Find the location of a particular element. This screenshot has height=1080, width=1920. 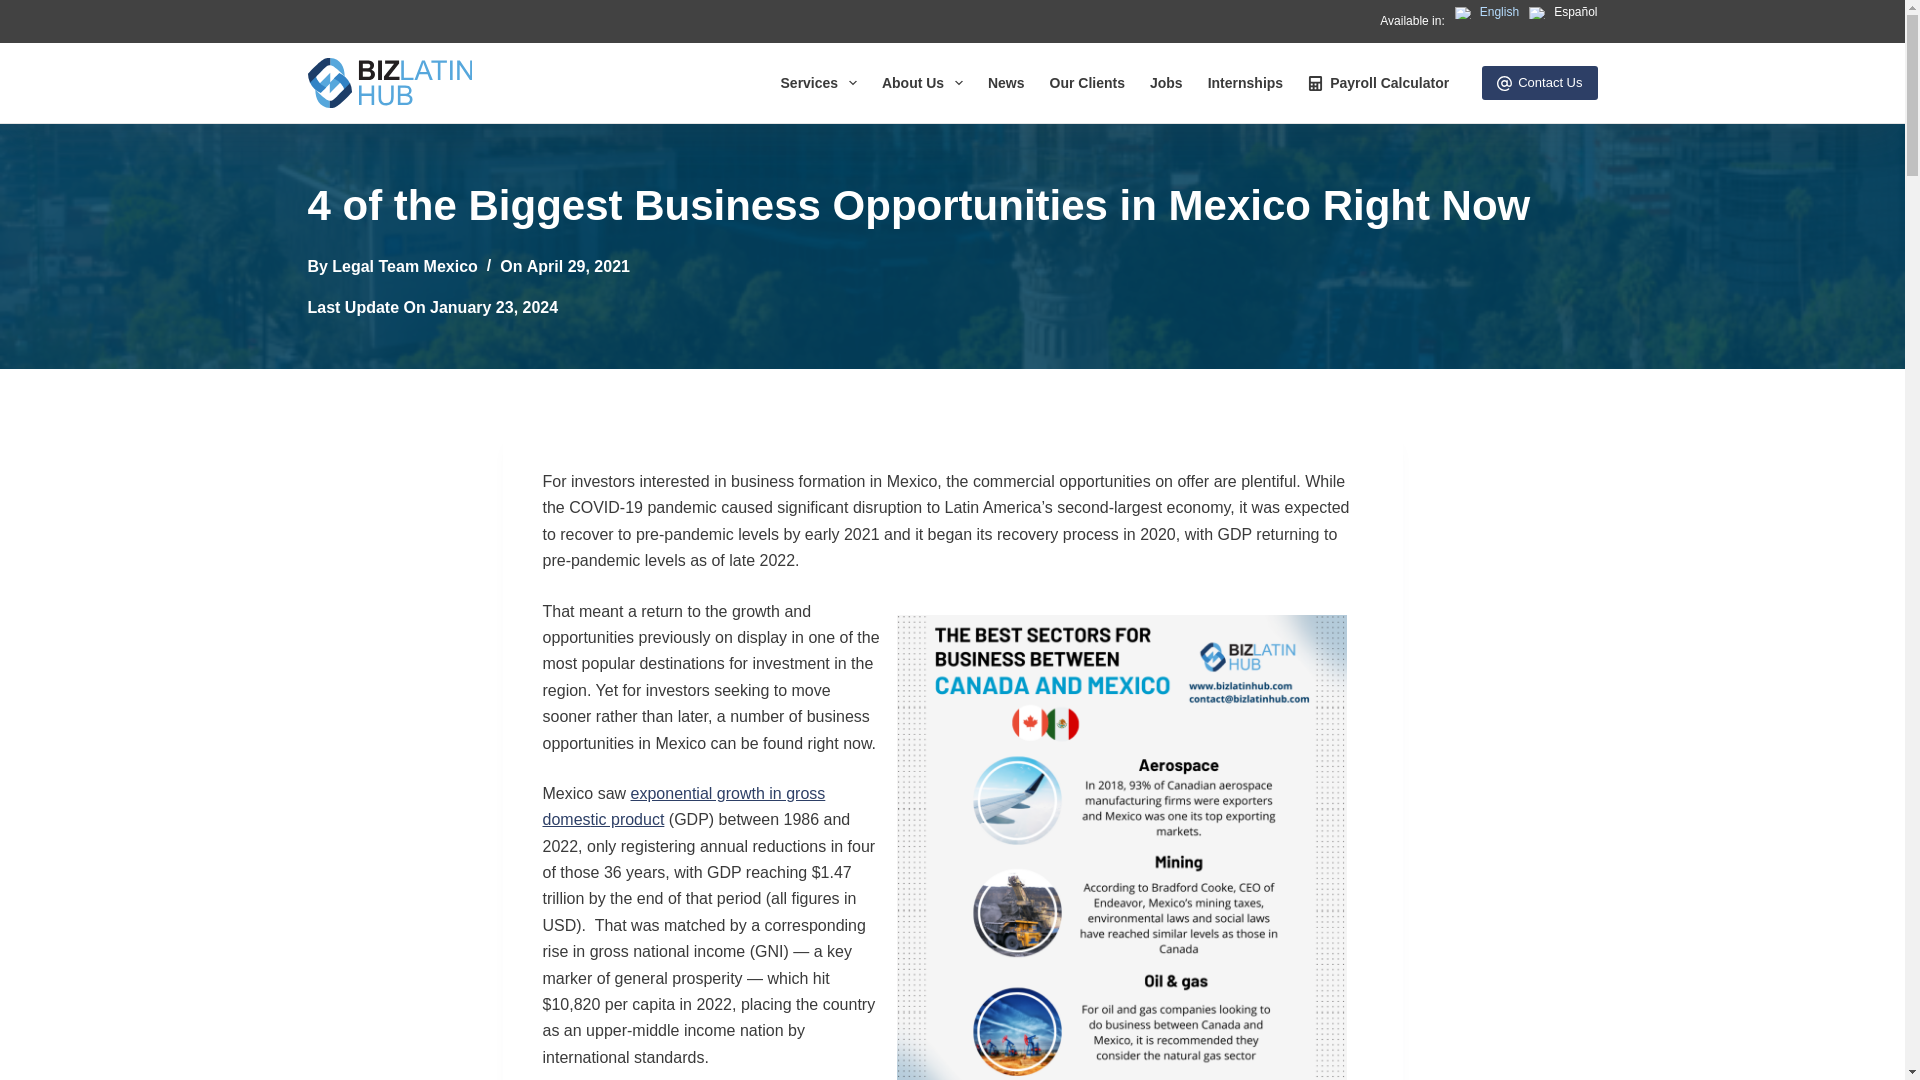

English is located at coordinates (1486, 12).